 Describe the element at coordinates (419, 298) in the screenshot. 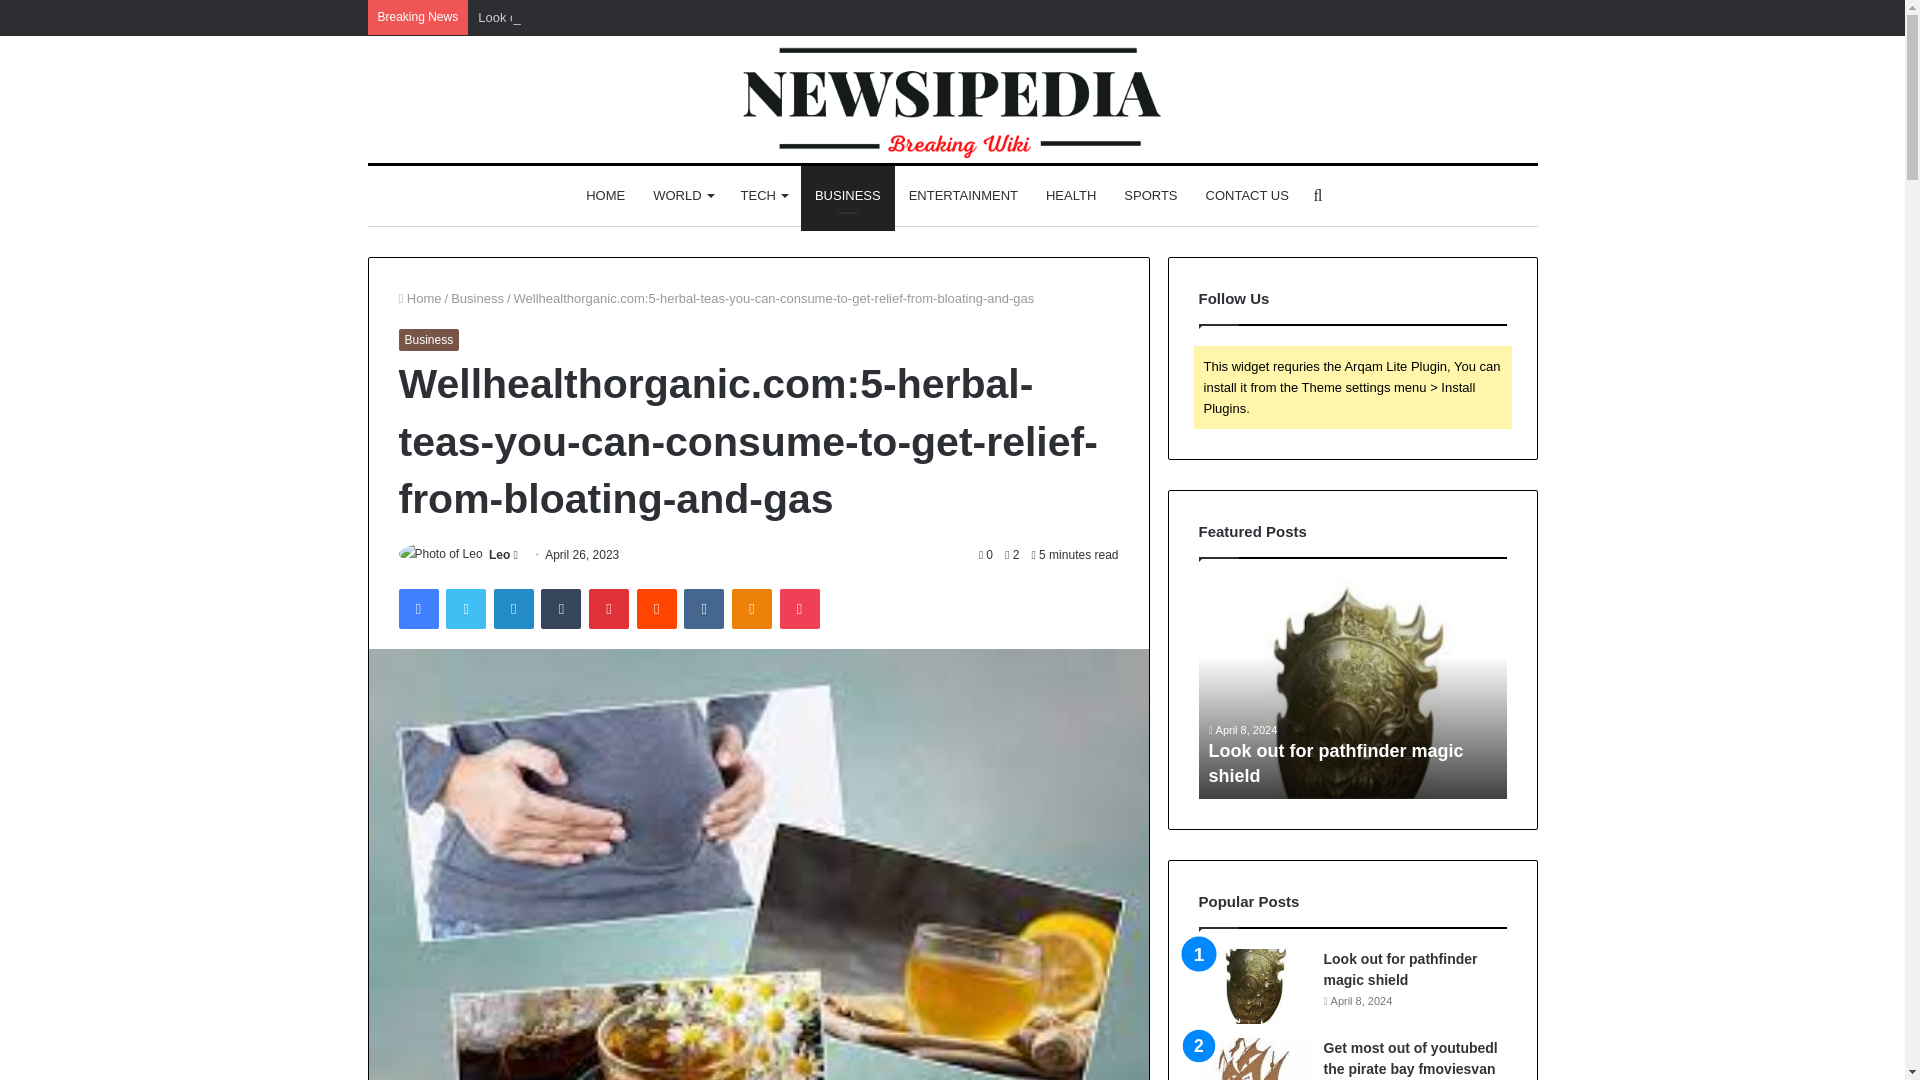

I see `Home` at that location.